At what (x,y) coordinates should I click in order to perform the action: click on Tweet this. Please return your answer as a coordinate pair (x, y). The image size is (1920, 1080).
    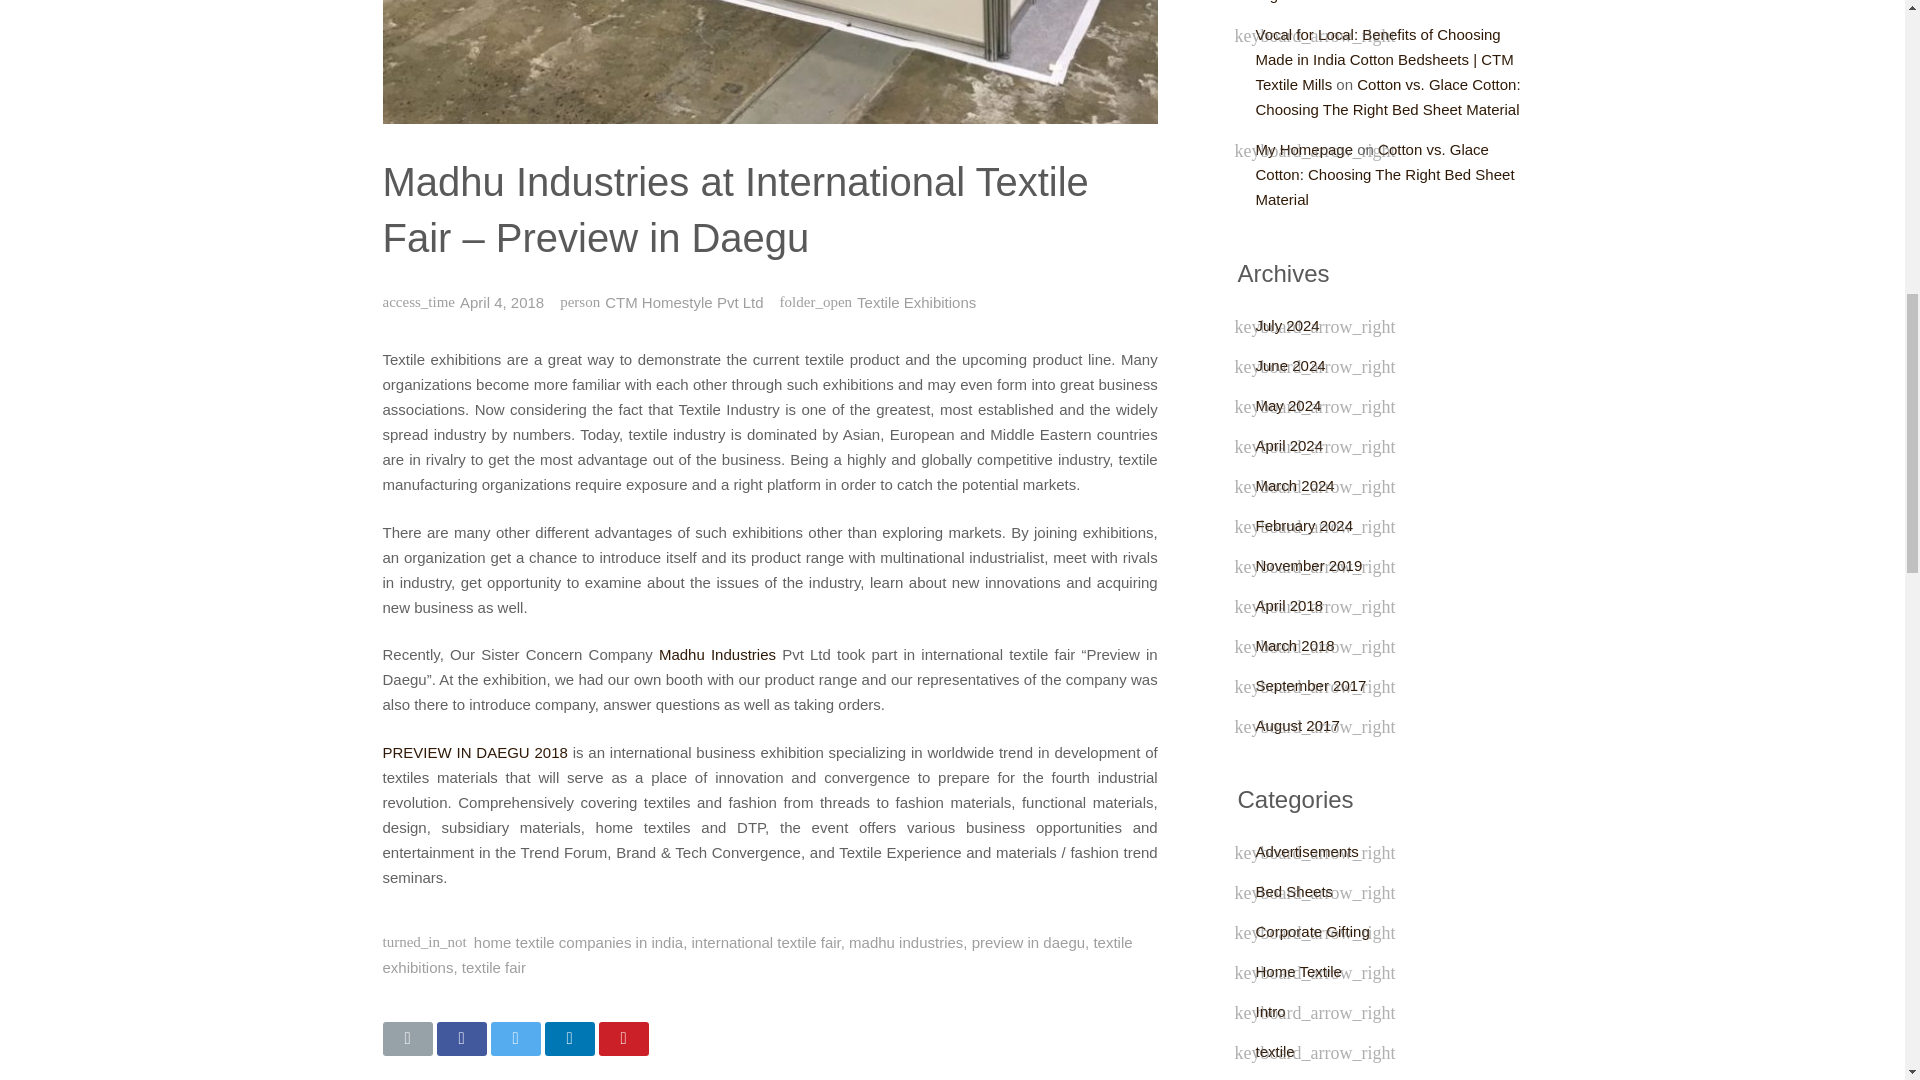
    Looking at the image, I should click on (514, 1038).